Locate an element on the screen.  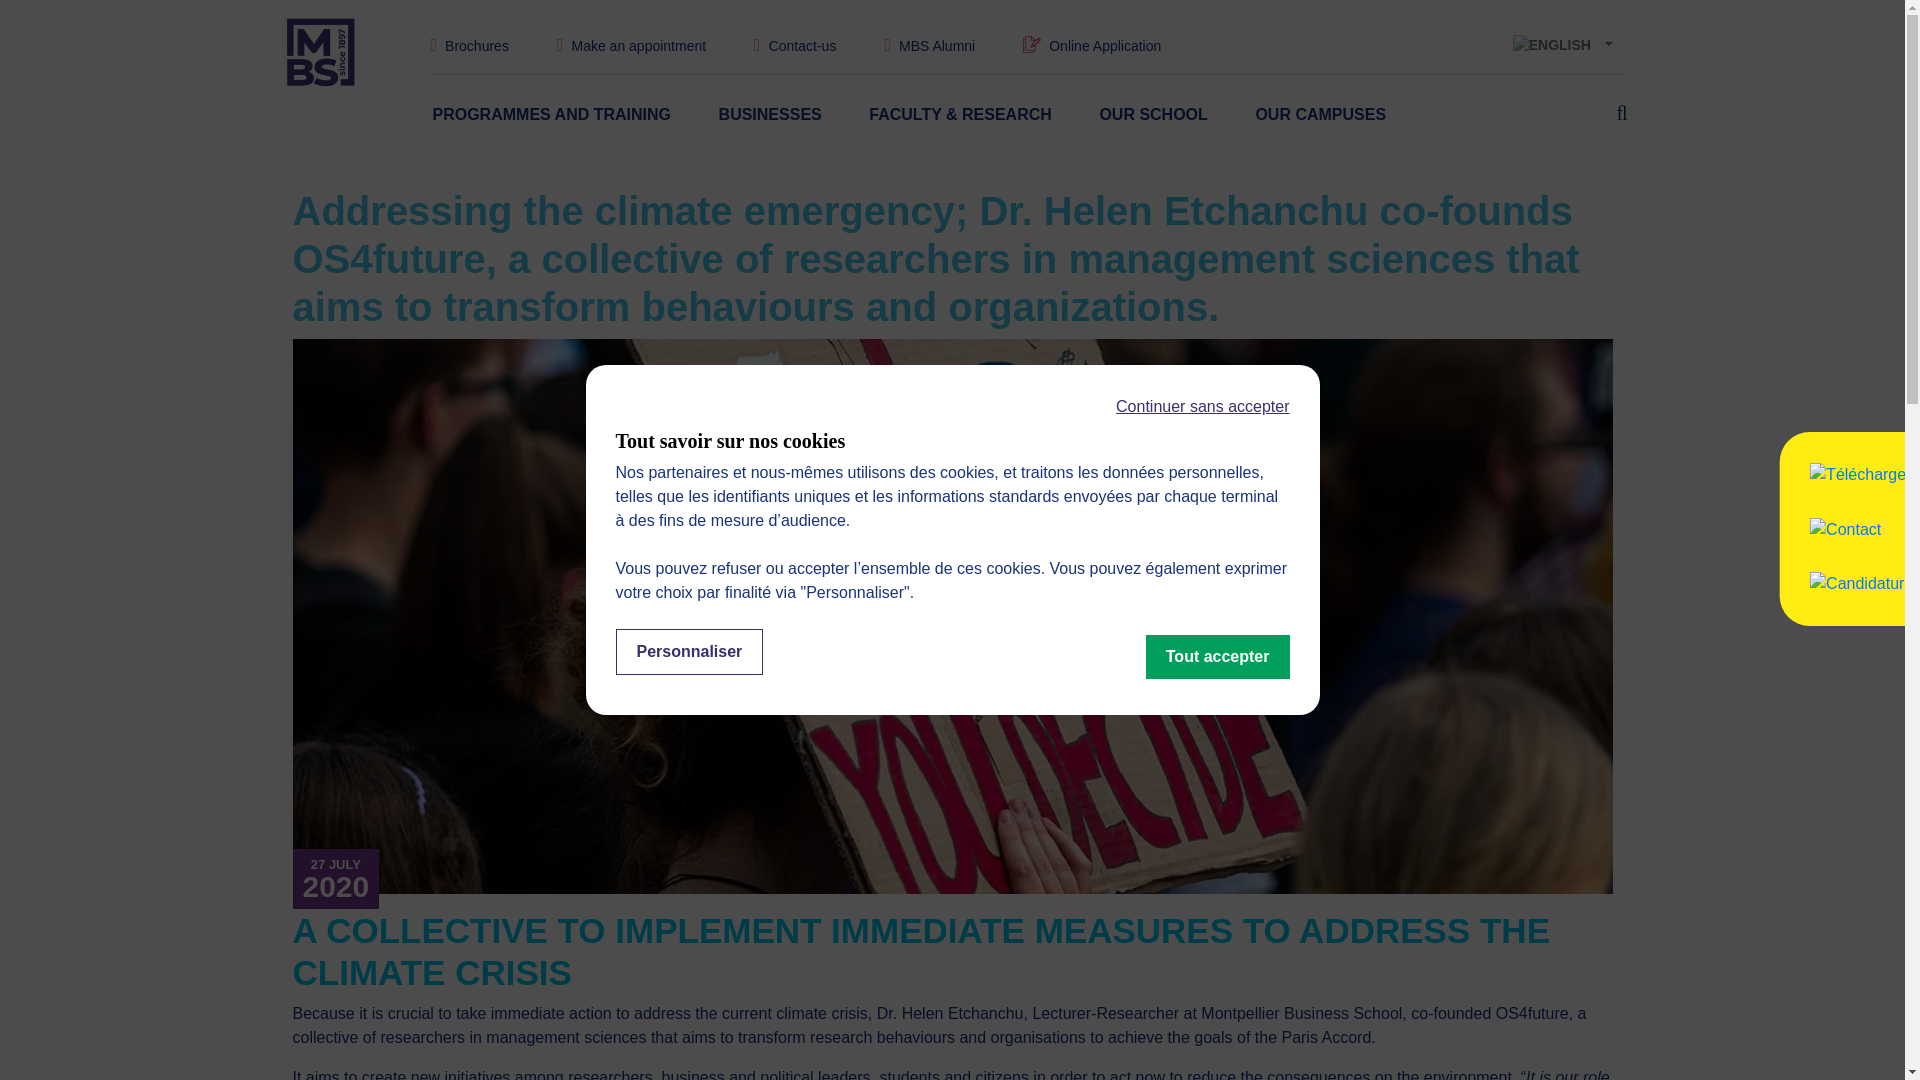
Go to the rendez-vous form is located at coordinates (638, 46).